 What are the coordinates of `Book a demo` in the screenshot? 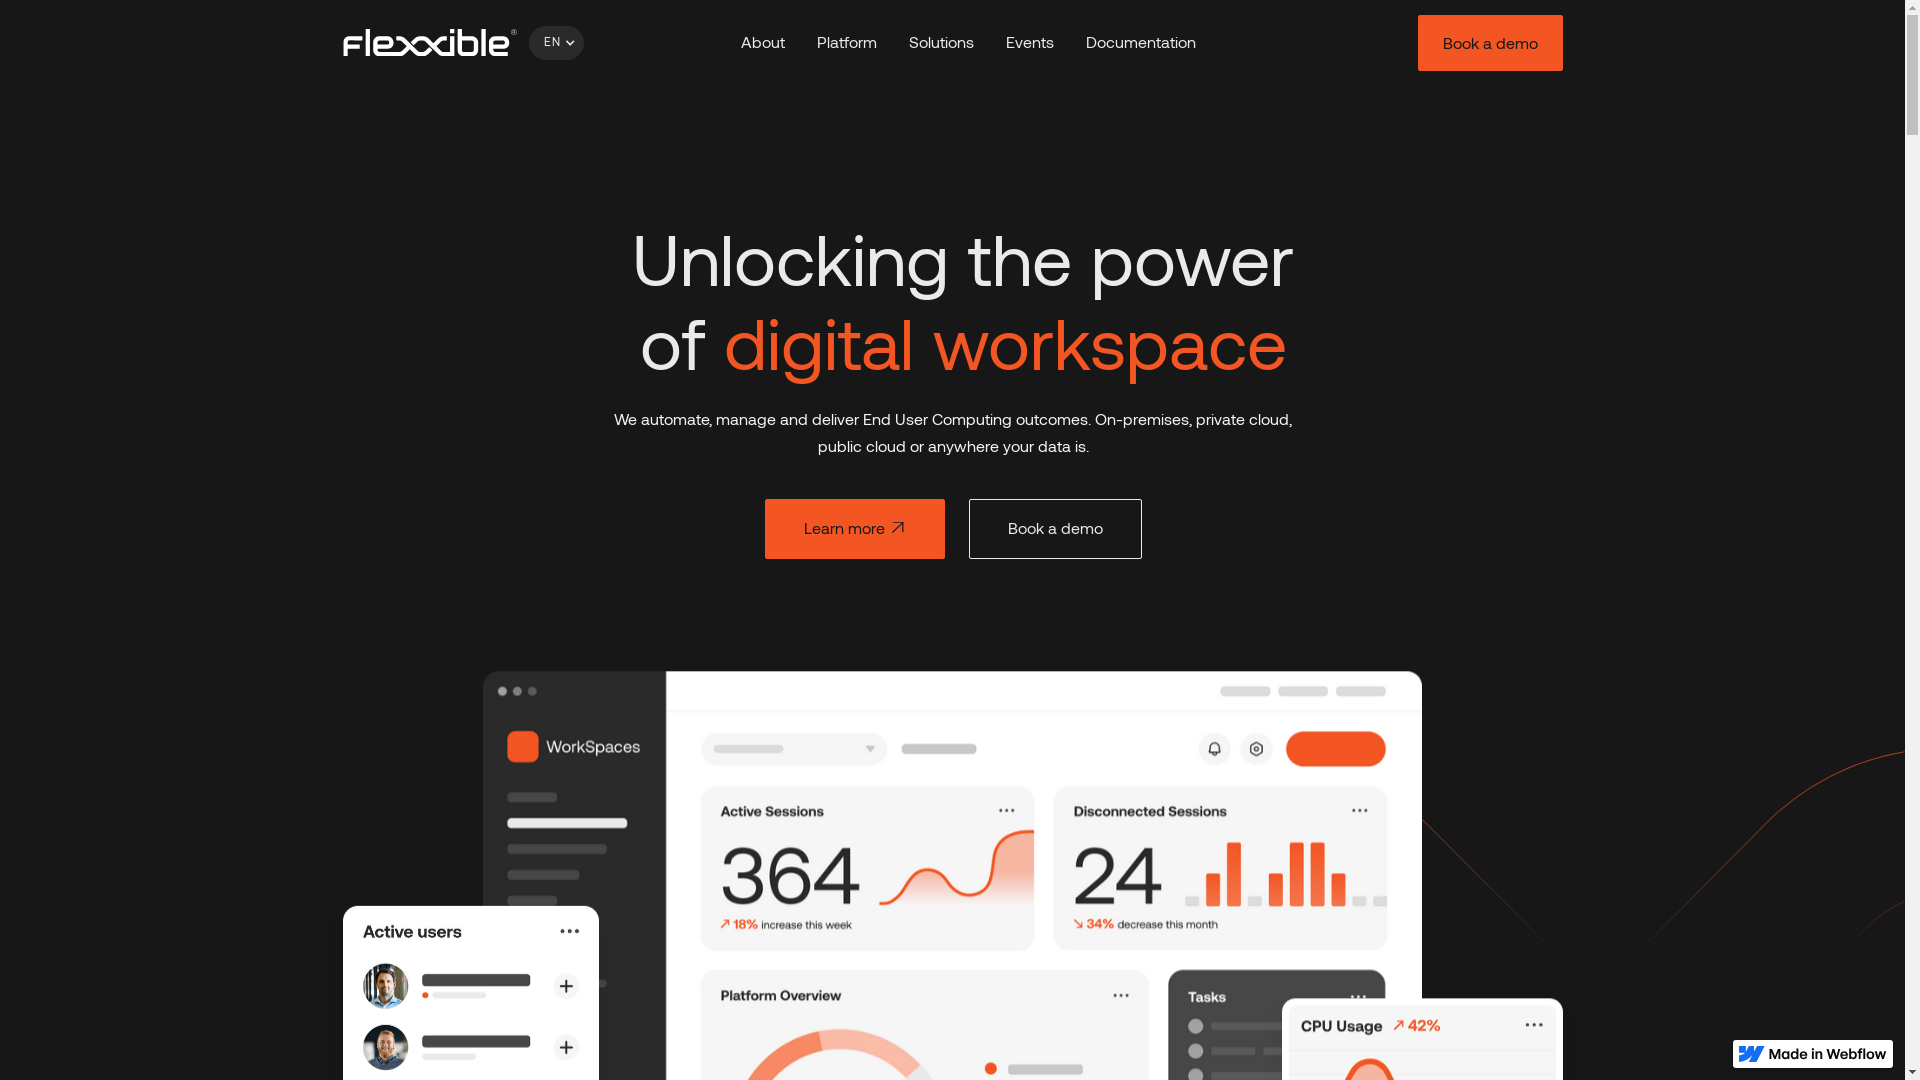 It's located at (1490, 43).